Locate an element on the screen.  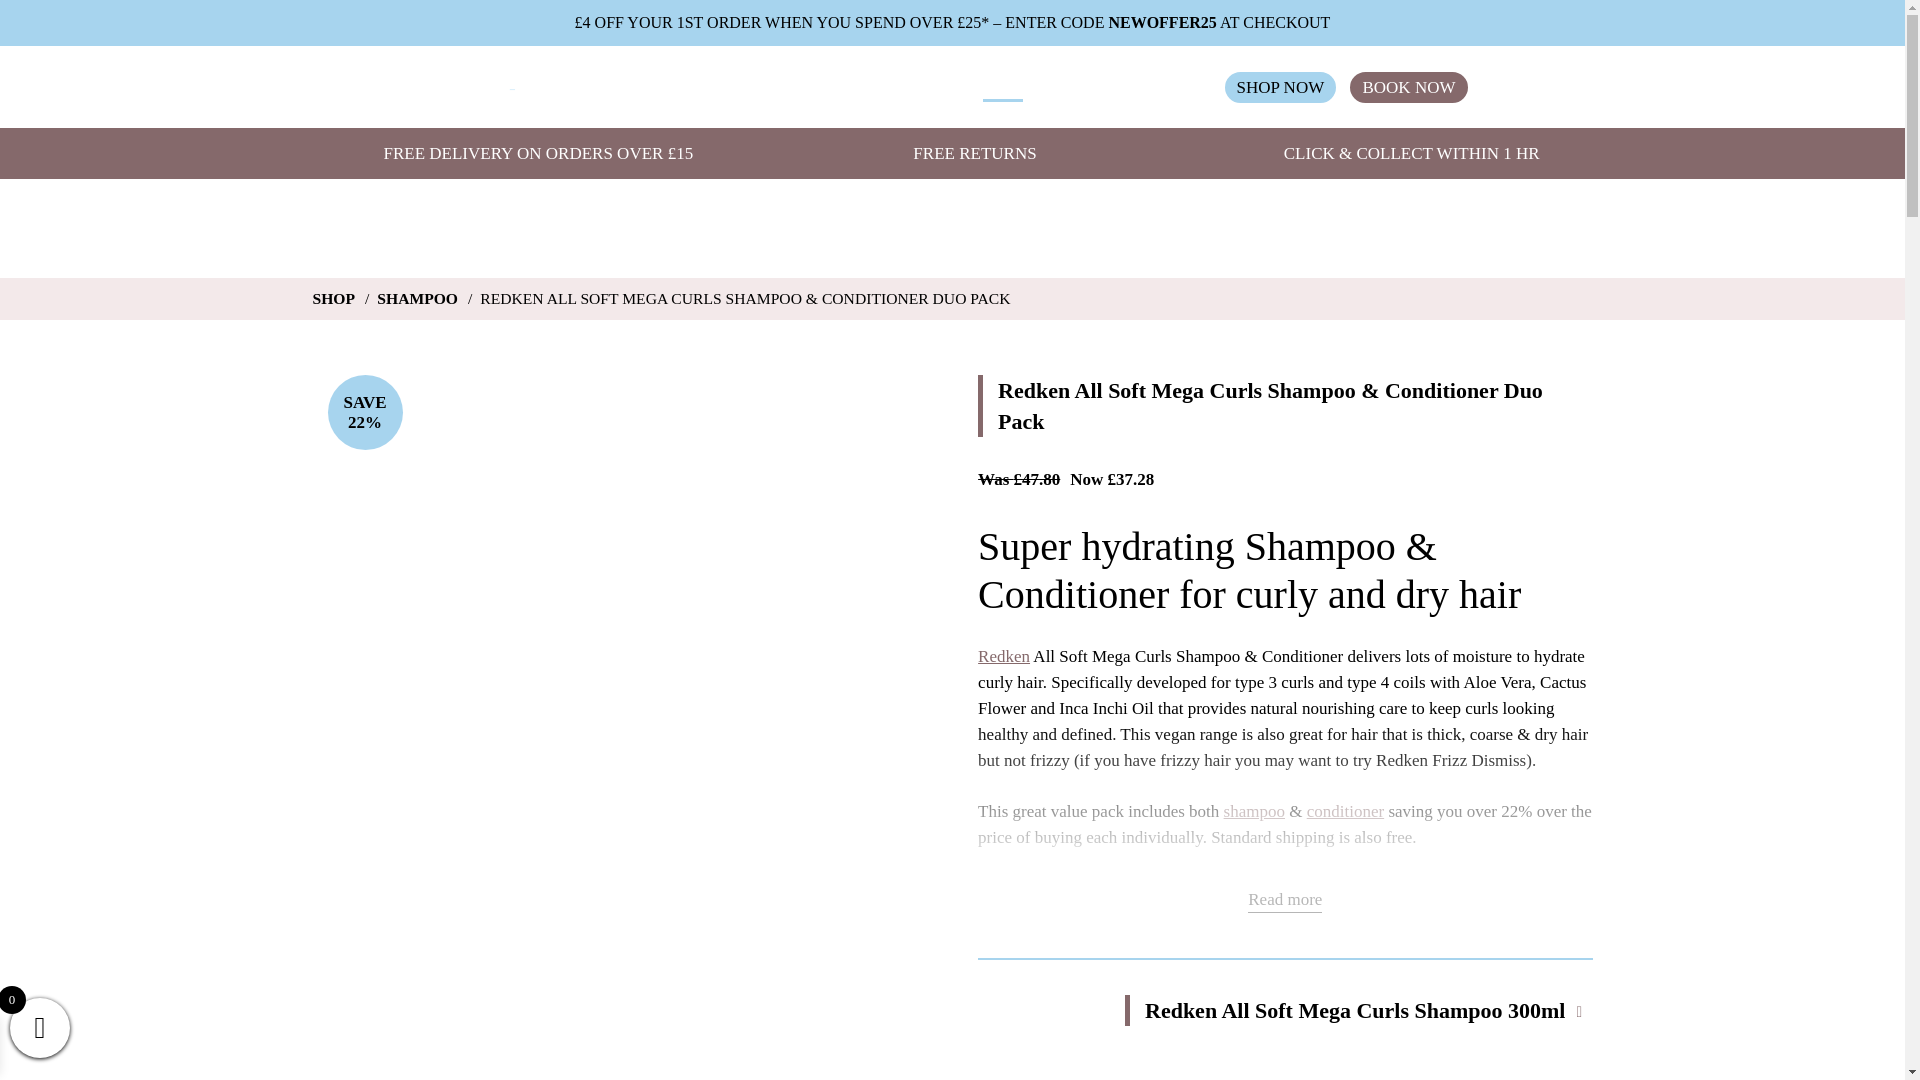
ACCOUNT is located at coordinates (1160, 88).